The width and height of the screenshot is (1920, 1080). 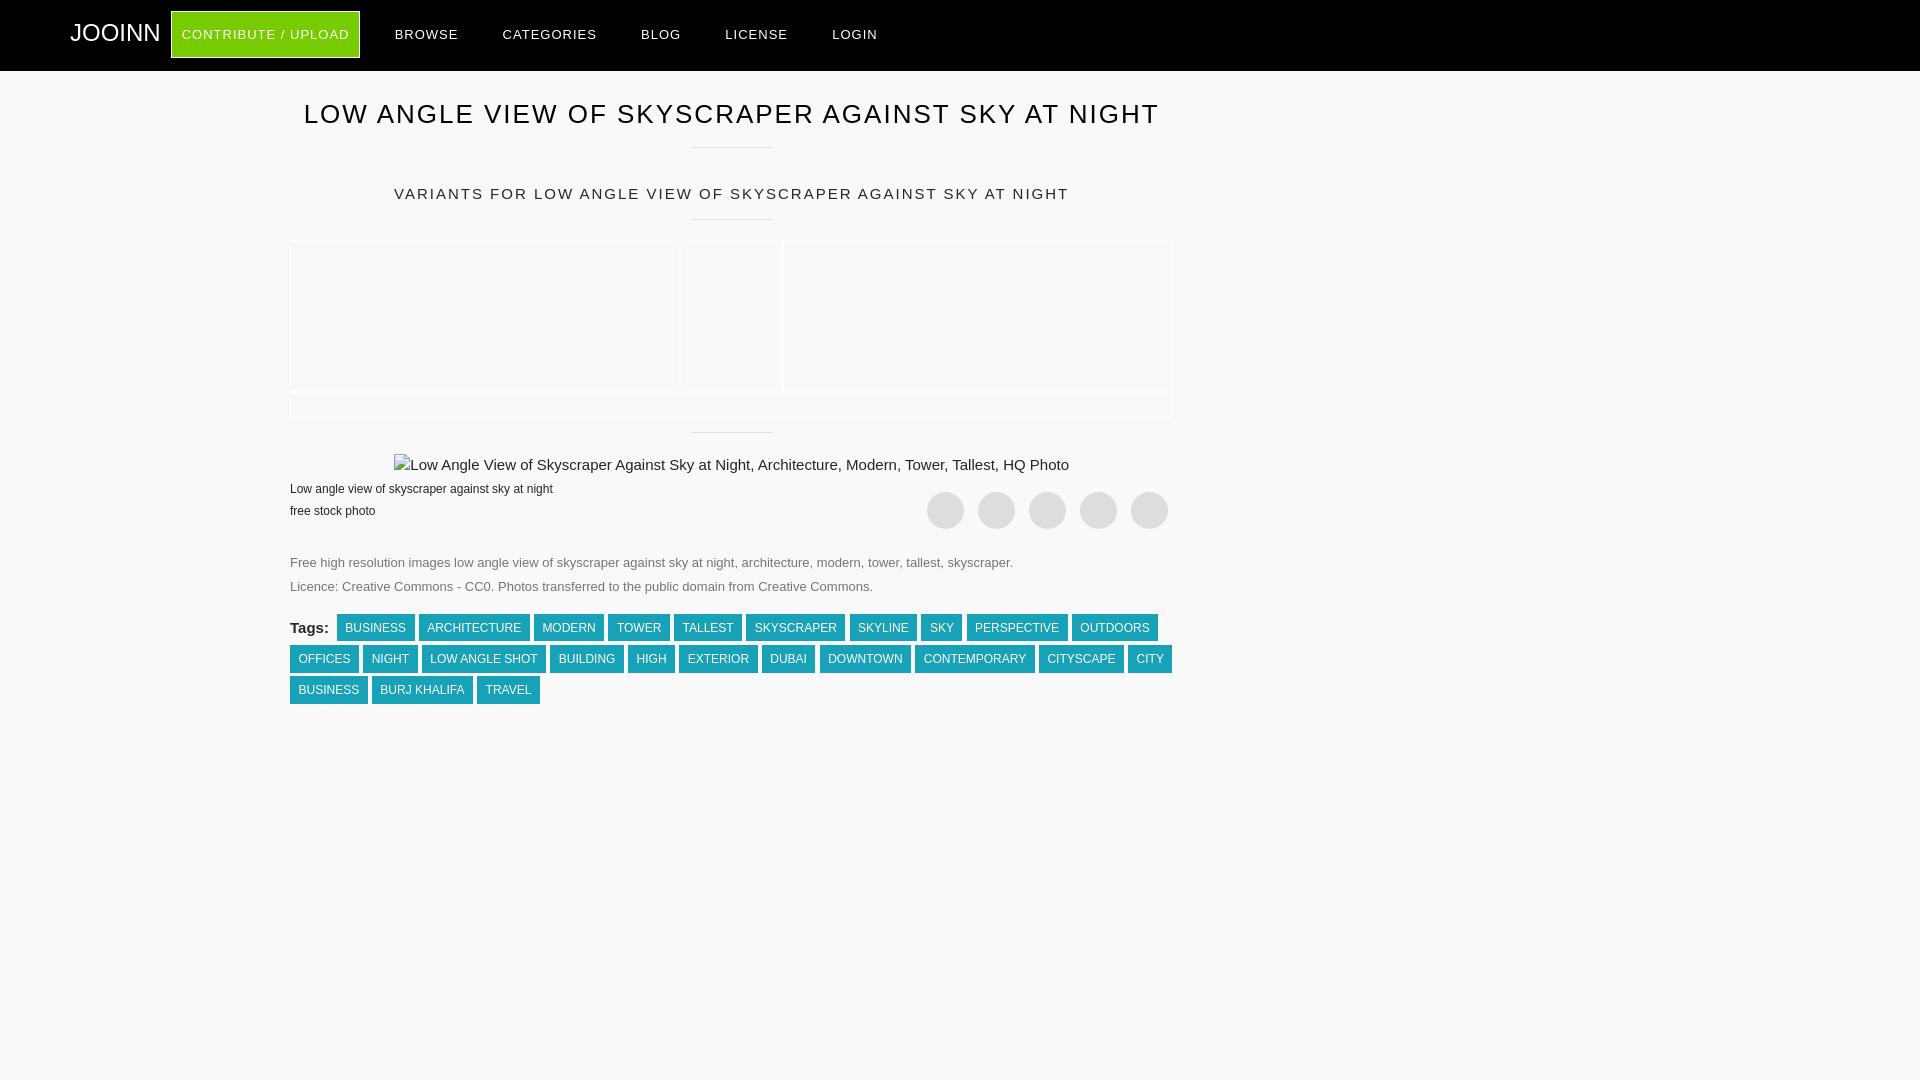 What do you see at coordinates (376, 628) in the screenshot?
I see `BUSINESS` at bounding box center [376, 628].